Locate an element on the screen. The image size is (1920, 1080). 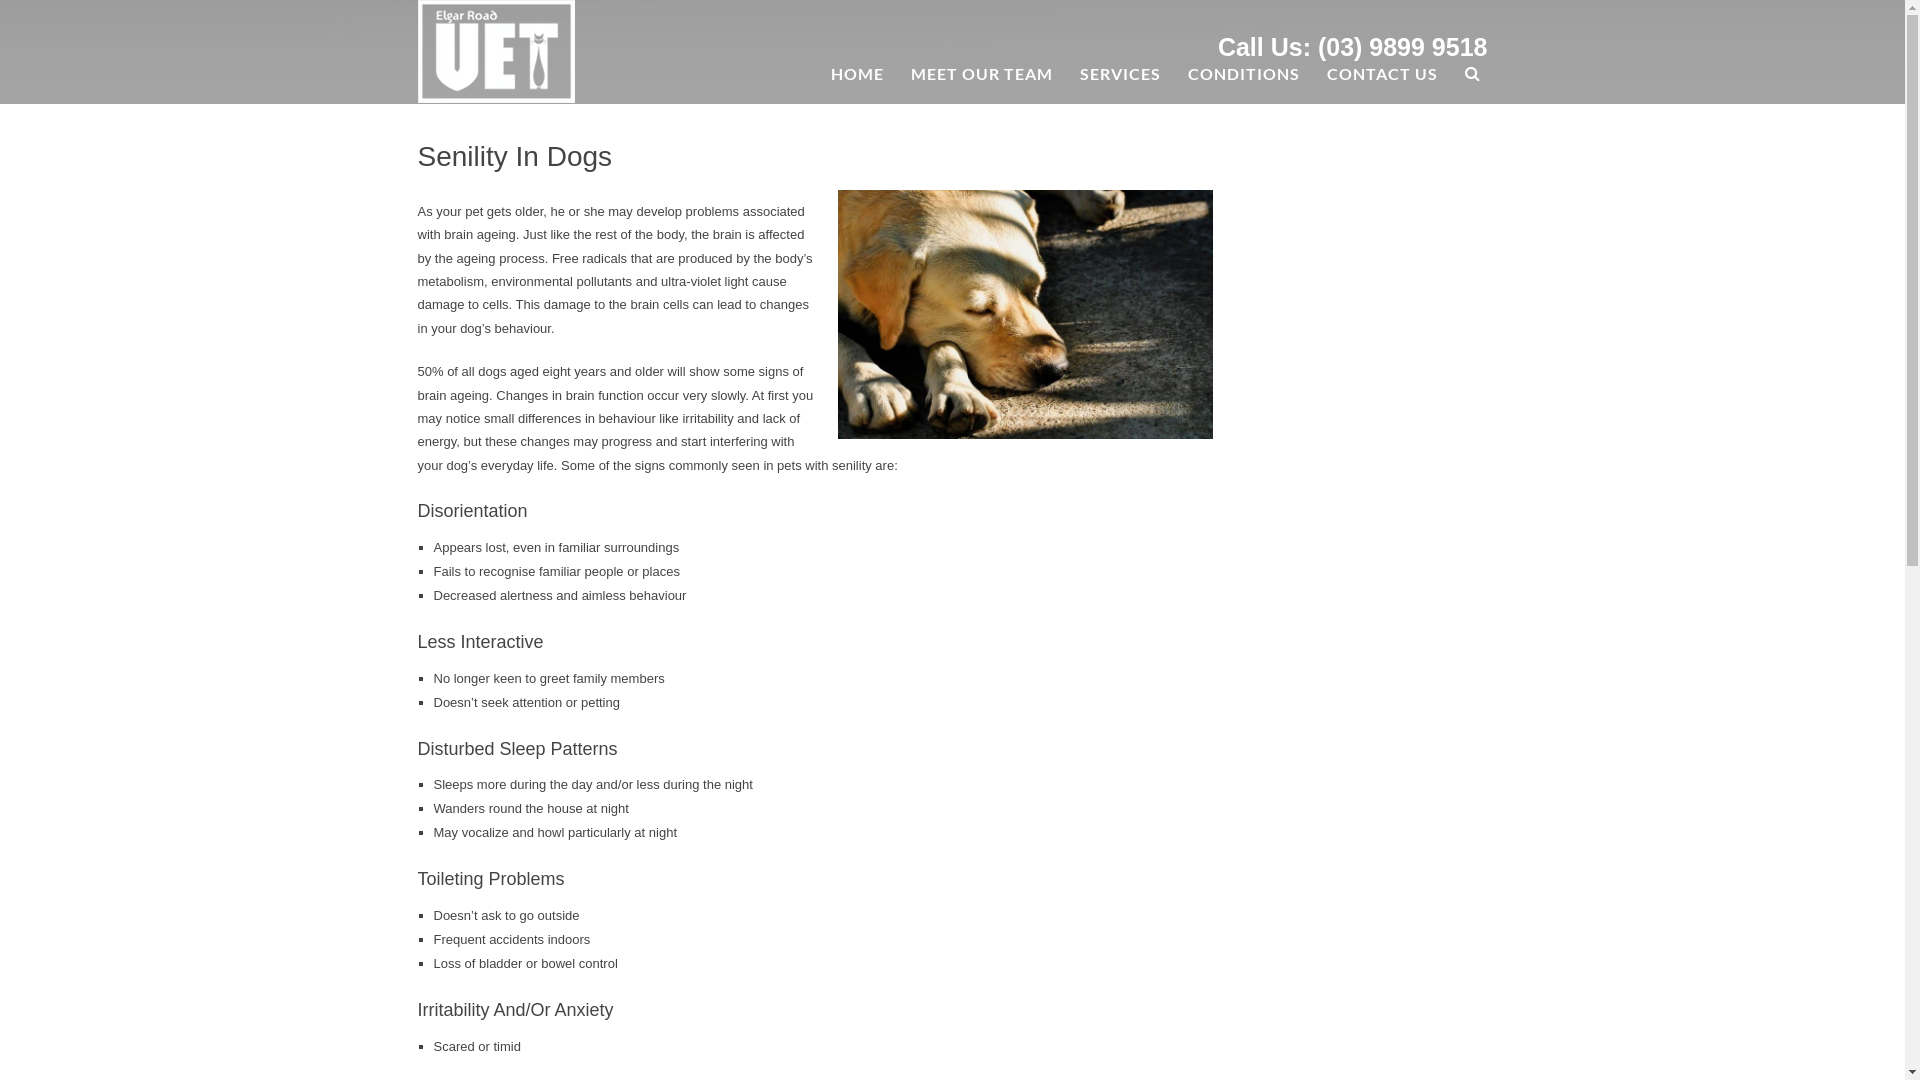
SERVICES is located at coordinates (1120, 73).